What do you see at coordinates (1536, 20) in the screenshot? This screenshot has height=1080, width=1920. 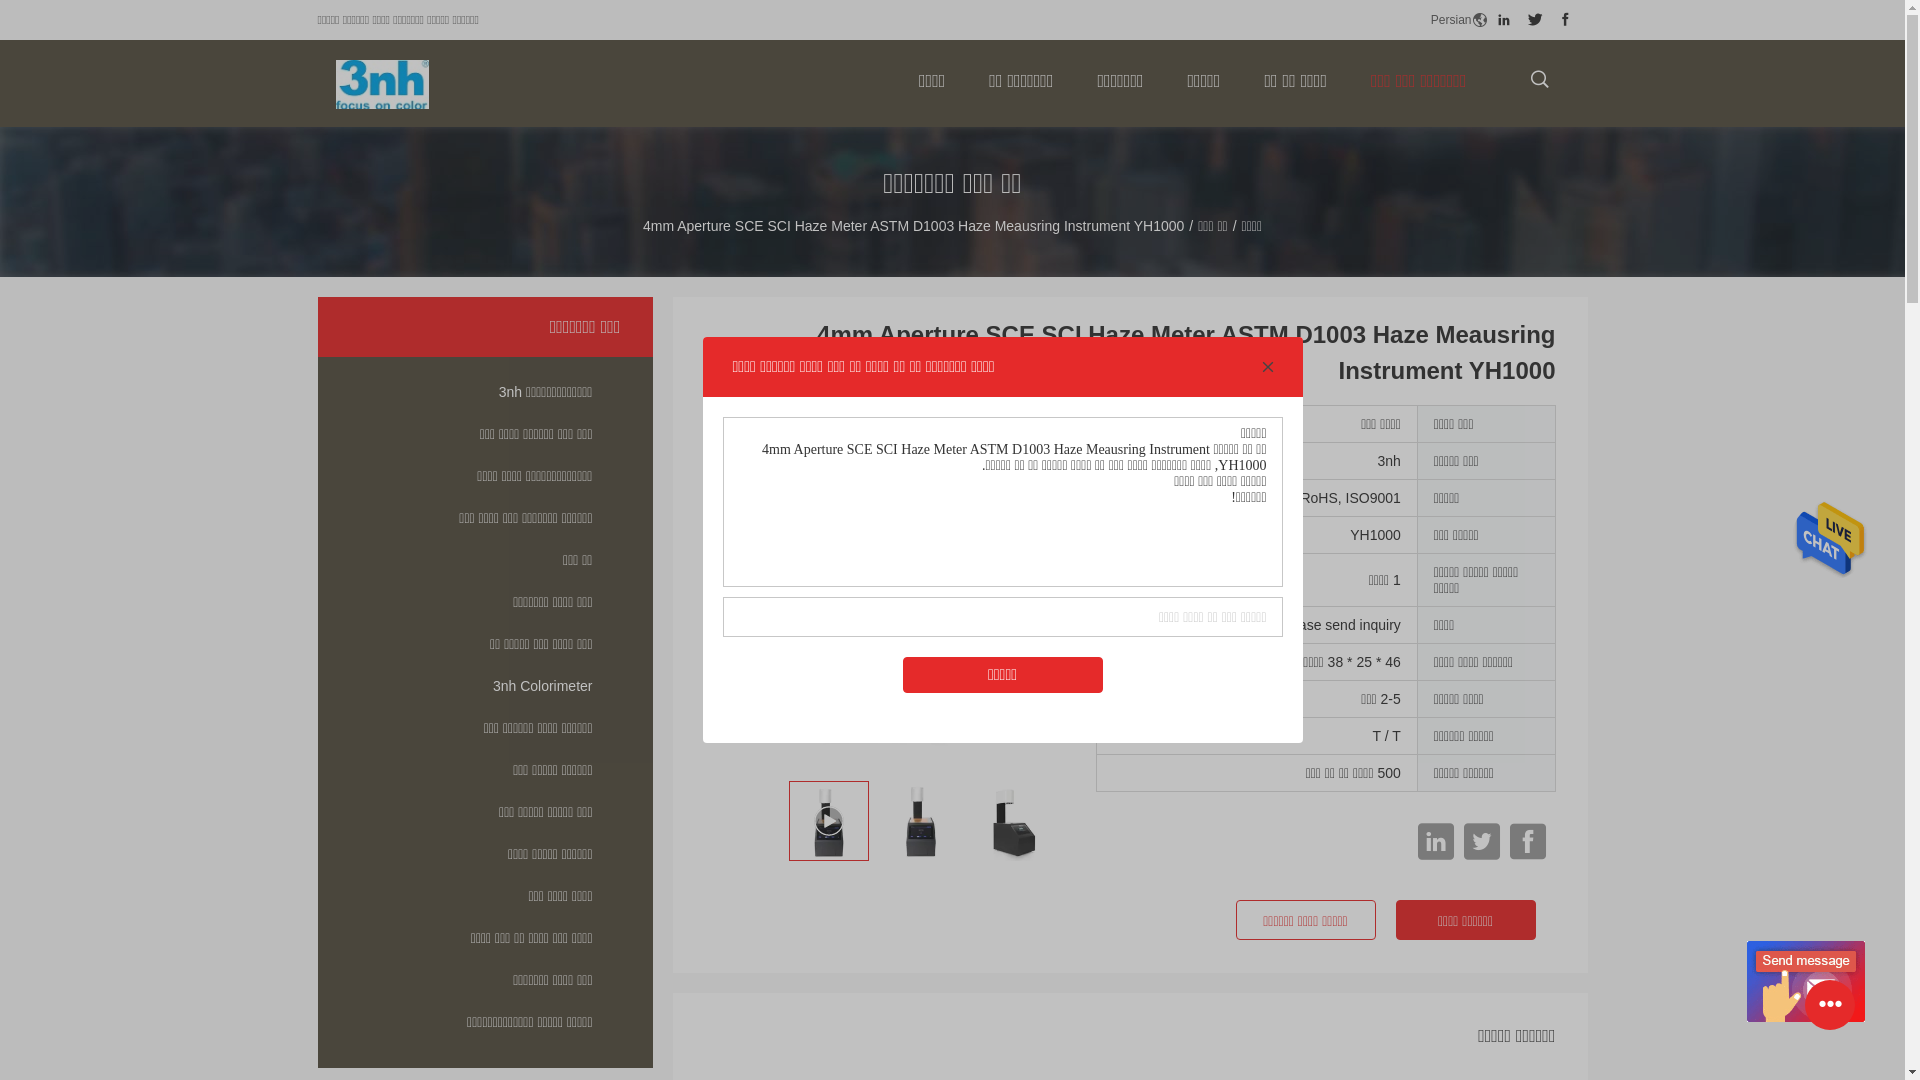 I see `Shenzhen ThreeNH Technology Co., Ltd. Twitter` at bounding box center [1536, 20].